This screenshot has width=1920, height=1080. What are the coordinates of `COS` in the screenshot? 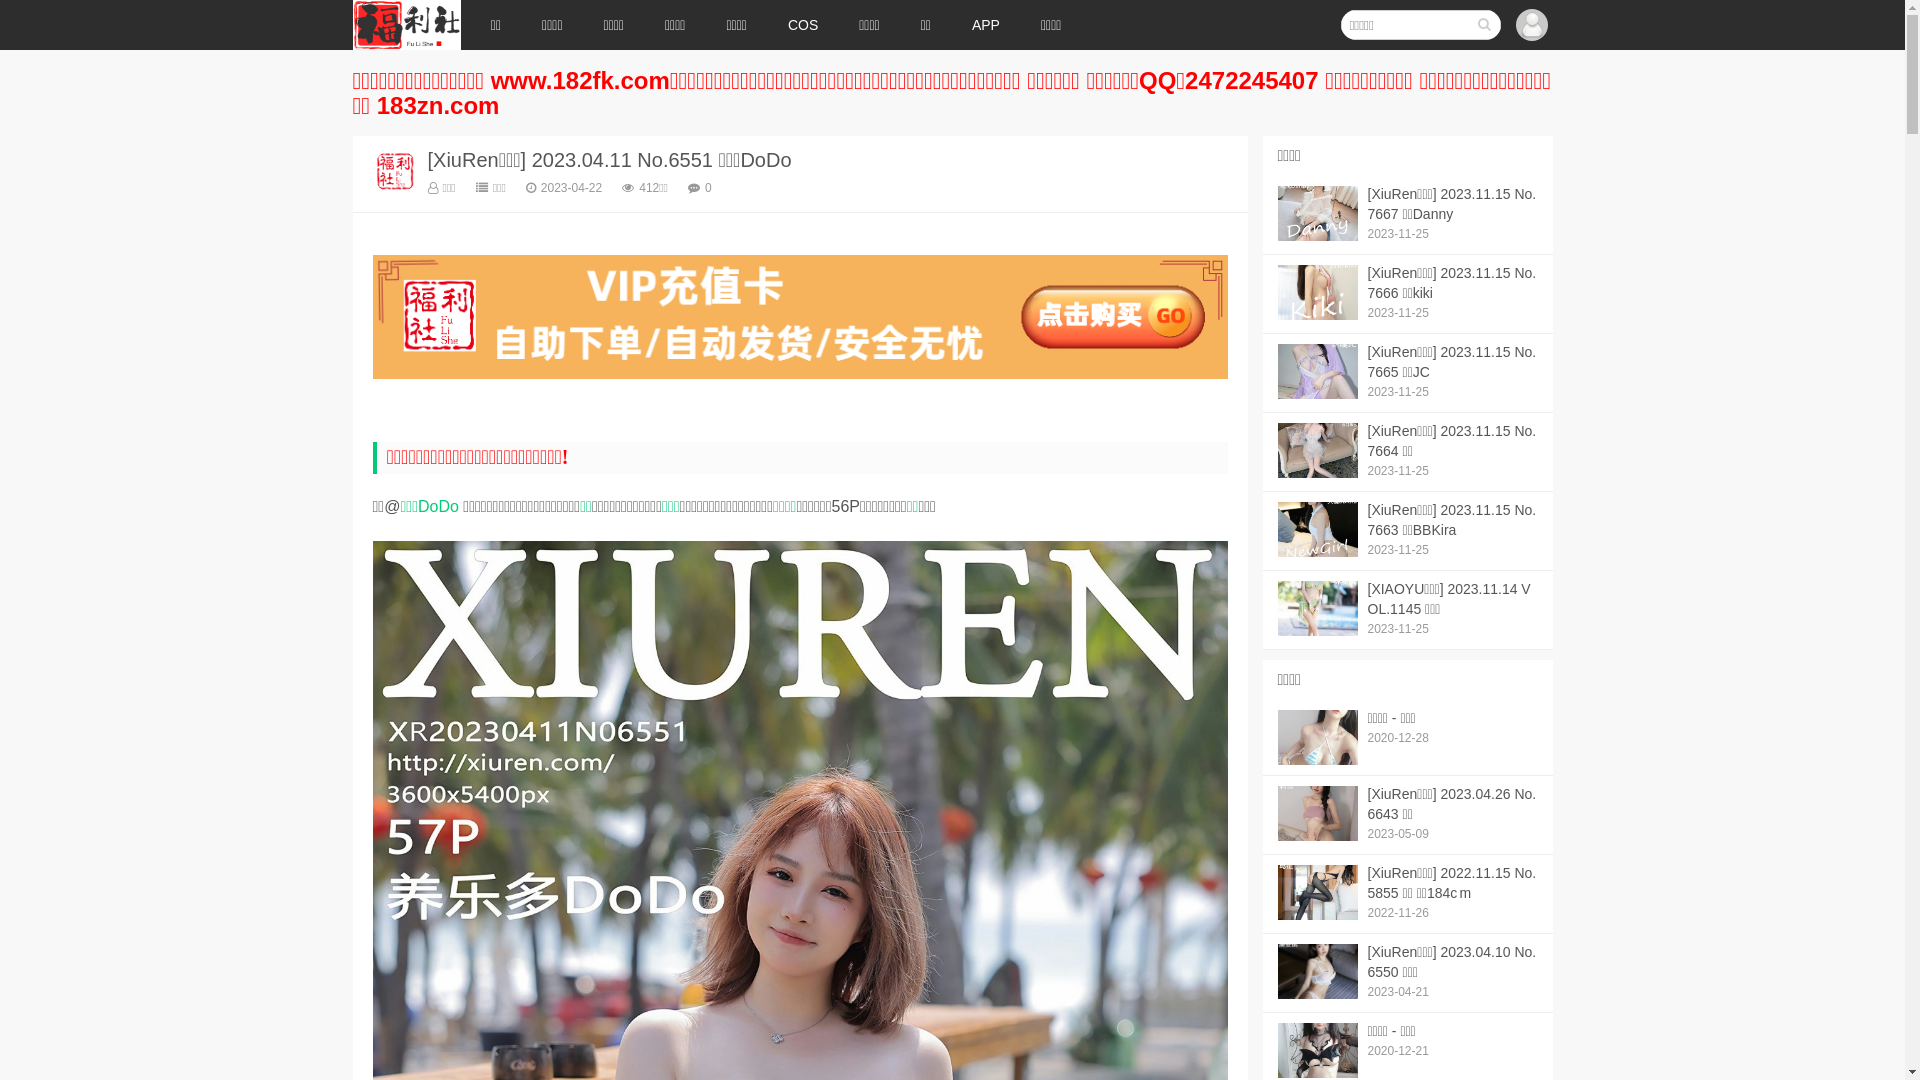 It's located at (803, 25).